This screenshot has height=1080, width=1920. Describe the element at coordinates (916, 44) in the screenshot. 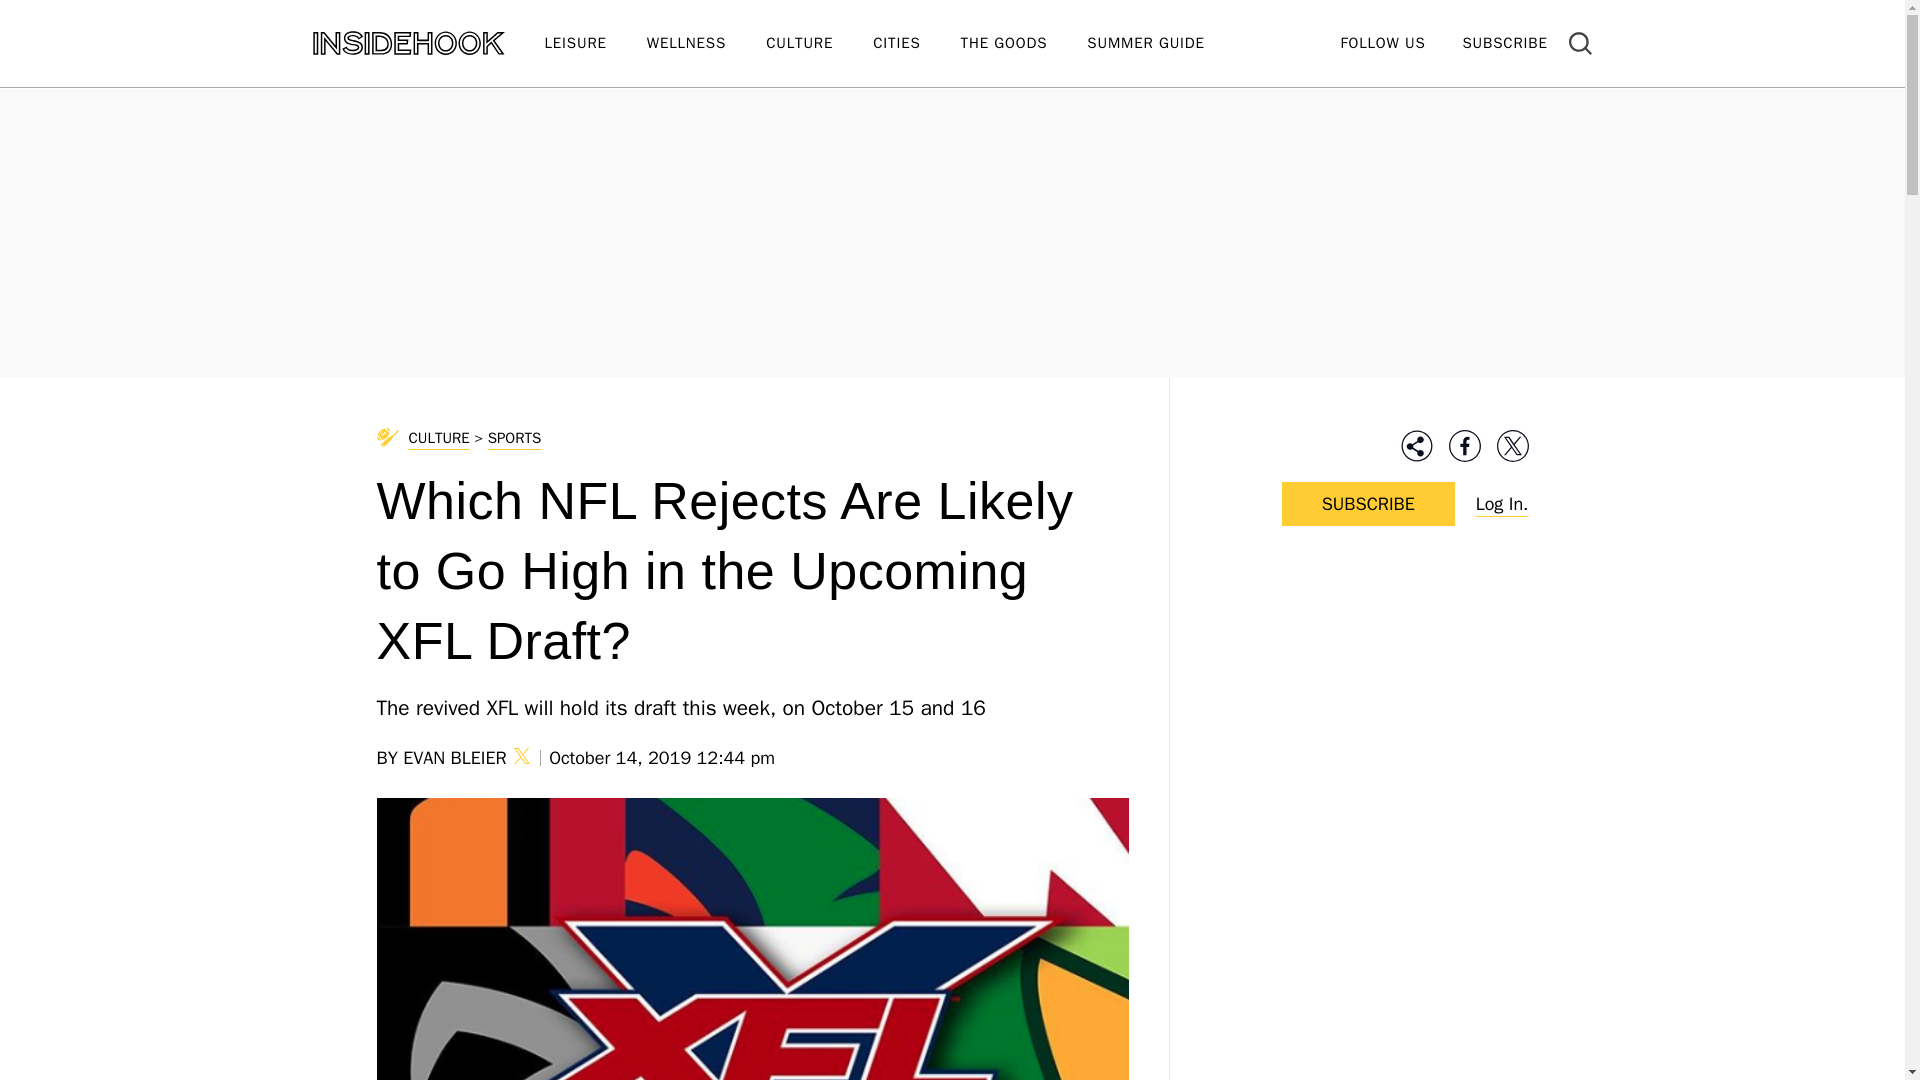

I see `CITIES` at that location.